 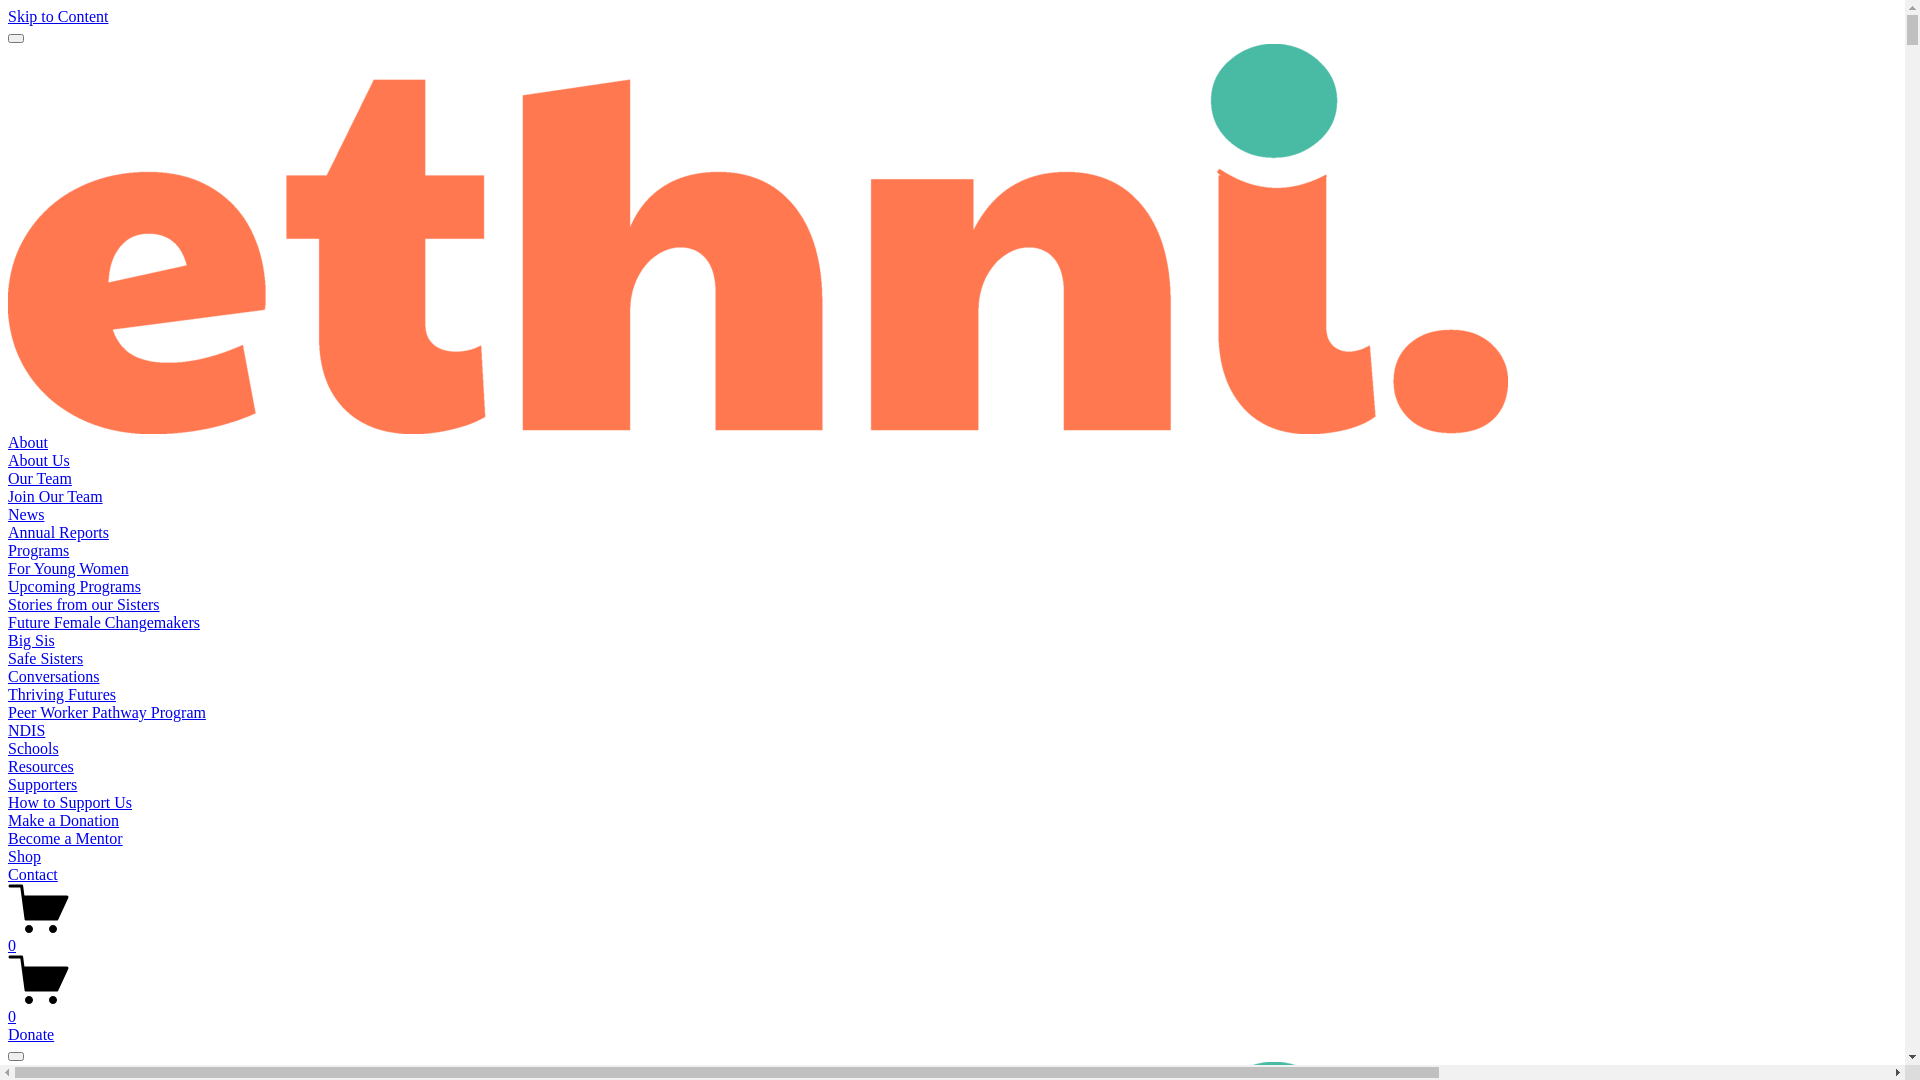 What do you see at coordinates (952, 937) in the screenshot?
I see `0` at bounding box center [952, 937].